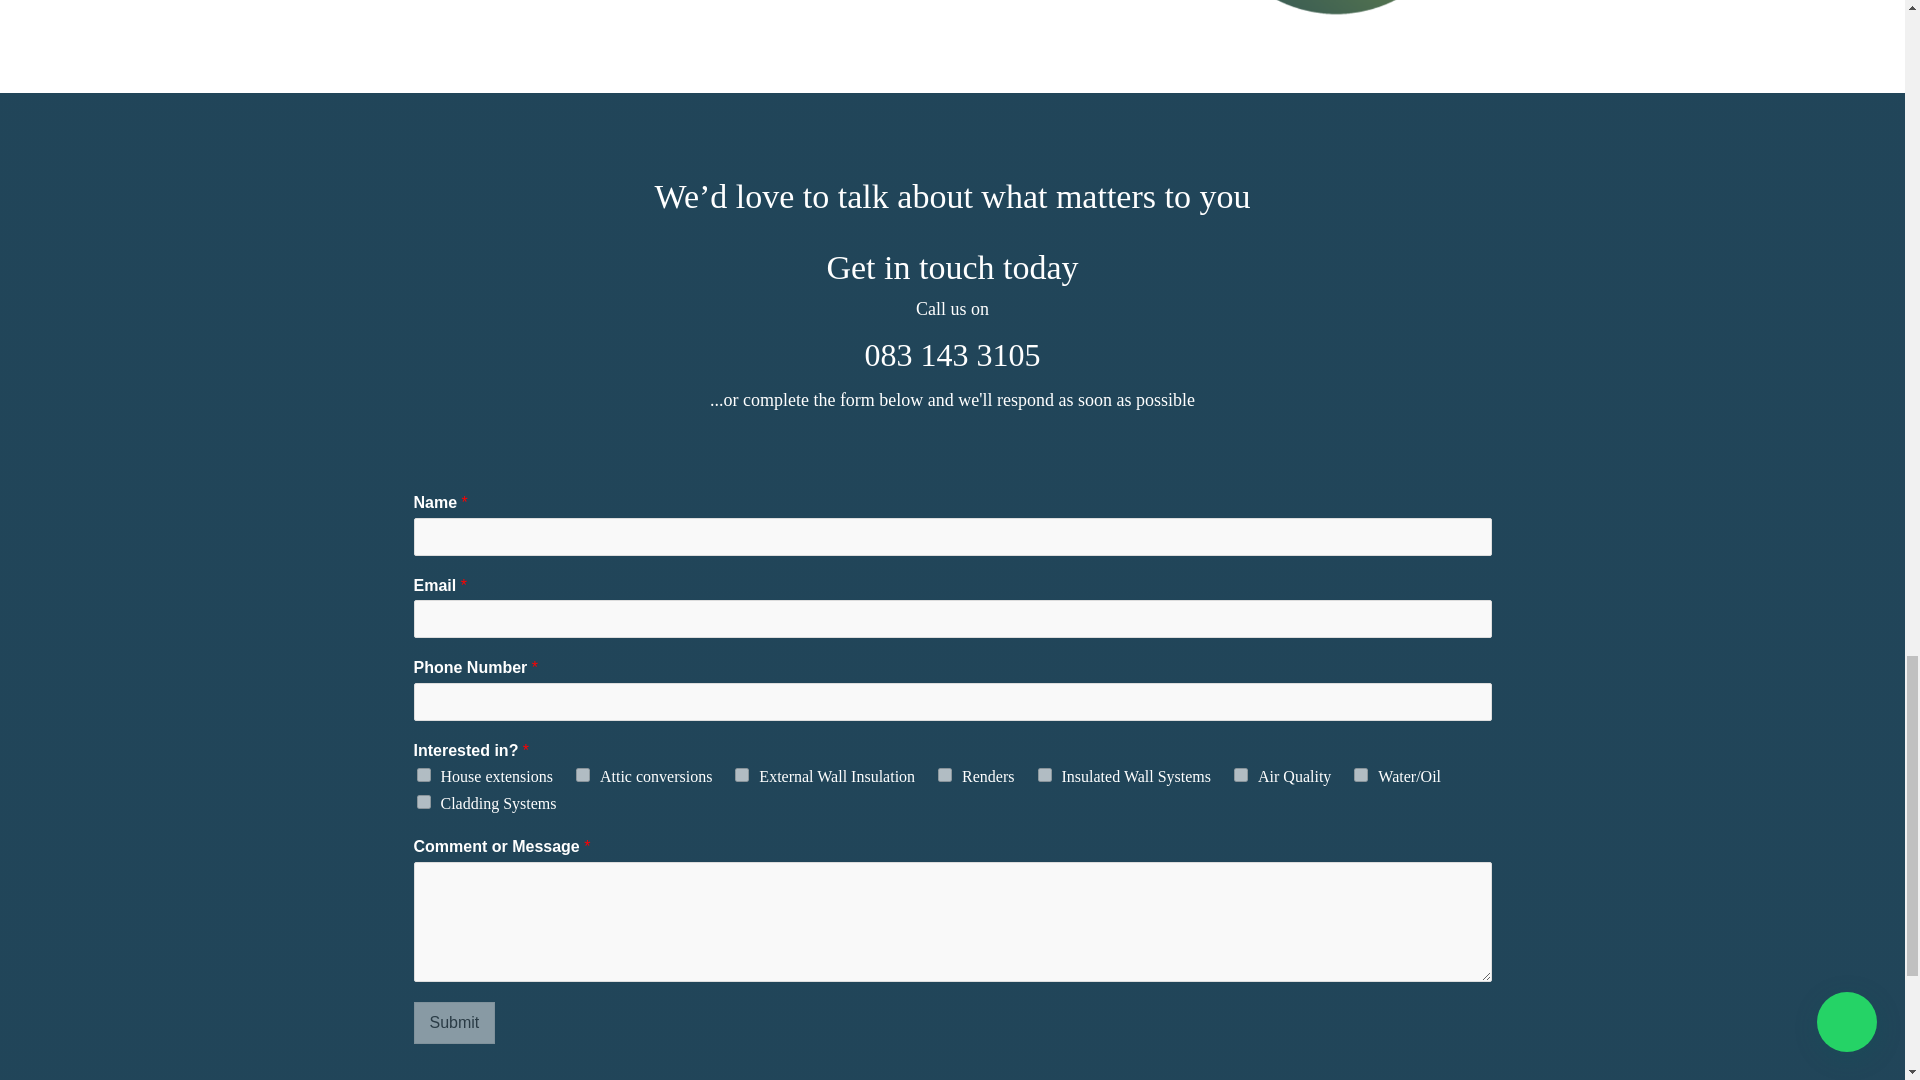 This screenshot has width=1920, height=1080. Describe the element at coordinates (582, 774) in the screenshot. I see `Attic conversions` at that location.